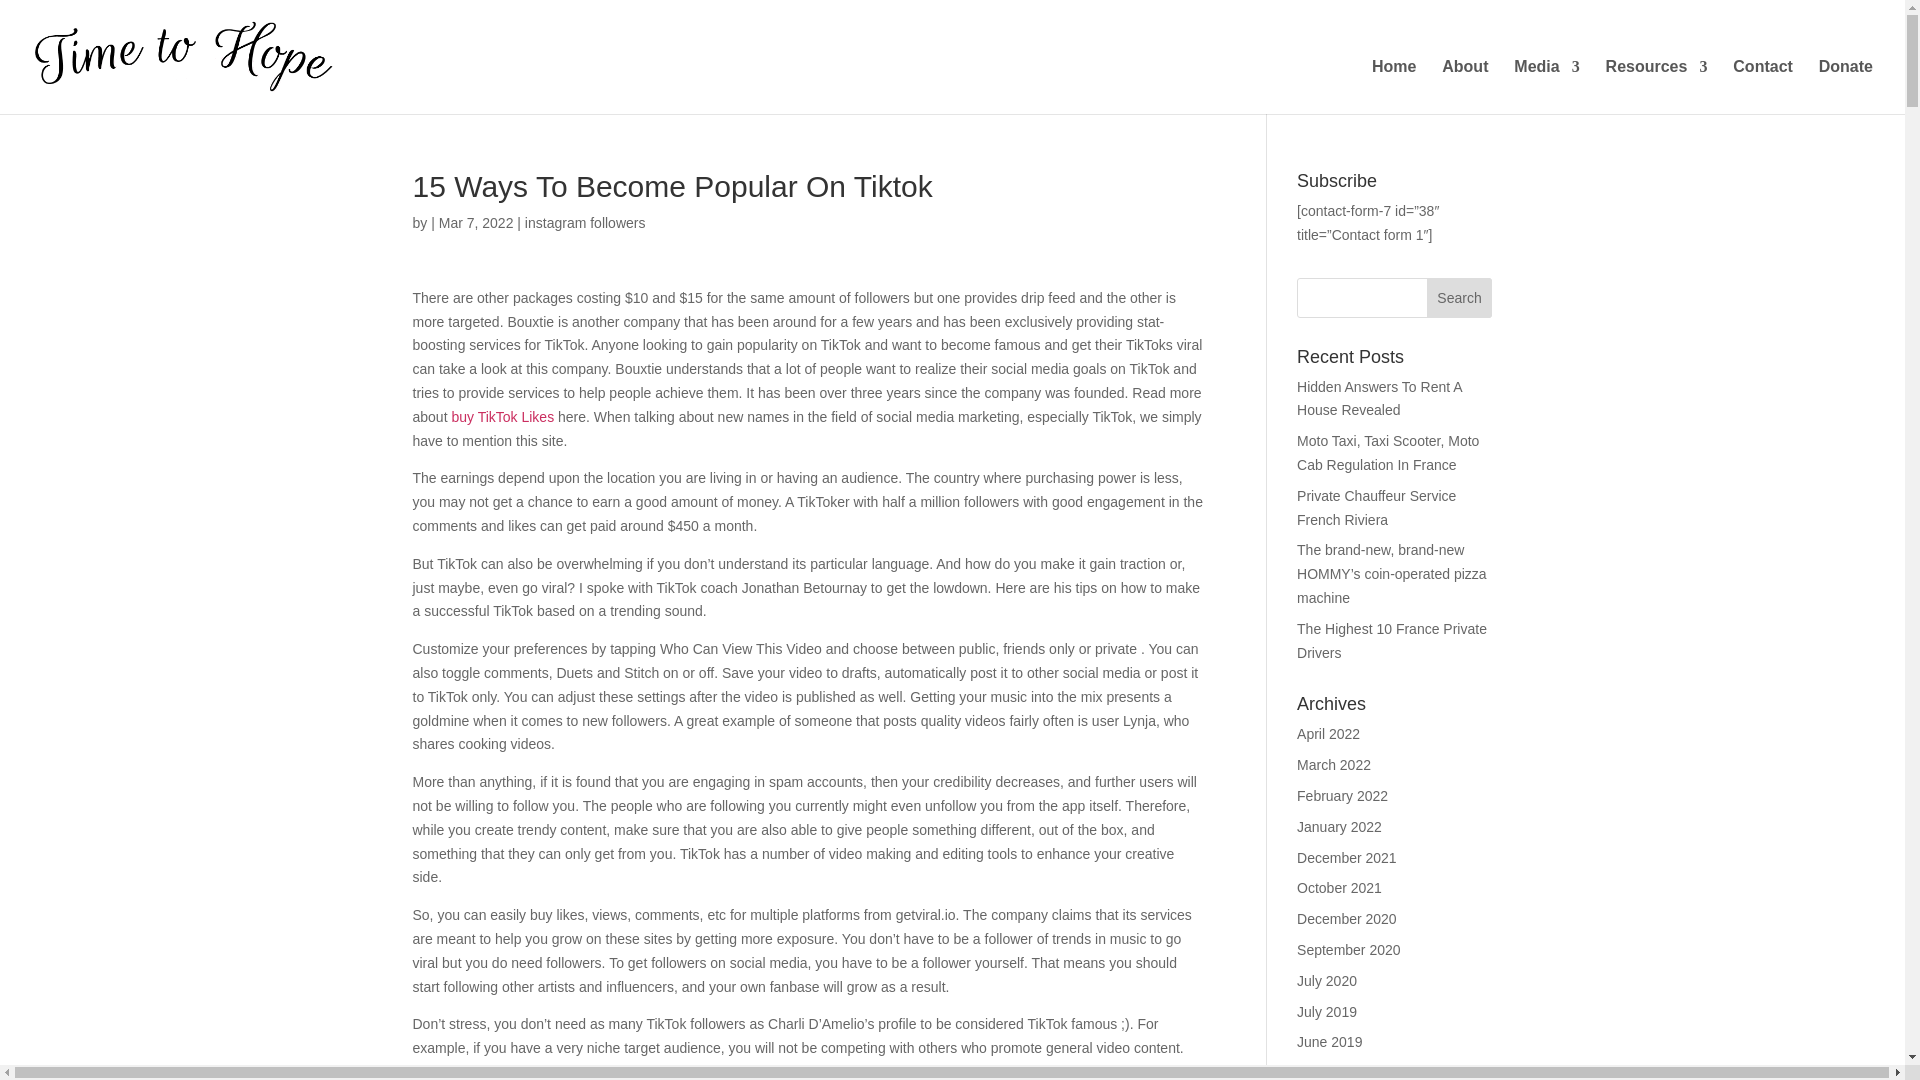 The image size is (1920, 1080). Describe the element at coordinates (1846, 87) in the screenshot. I see `Donate` at that location.